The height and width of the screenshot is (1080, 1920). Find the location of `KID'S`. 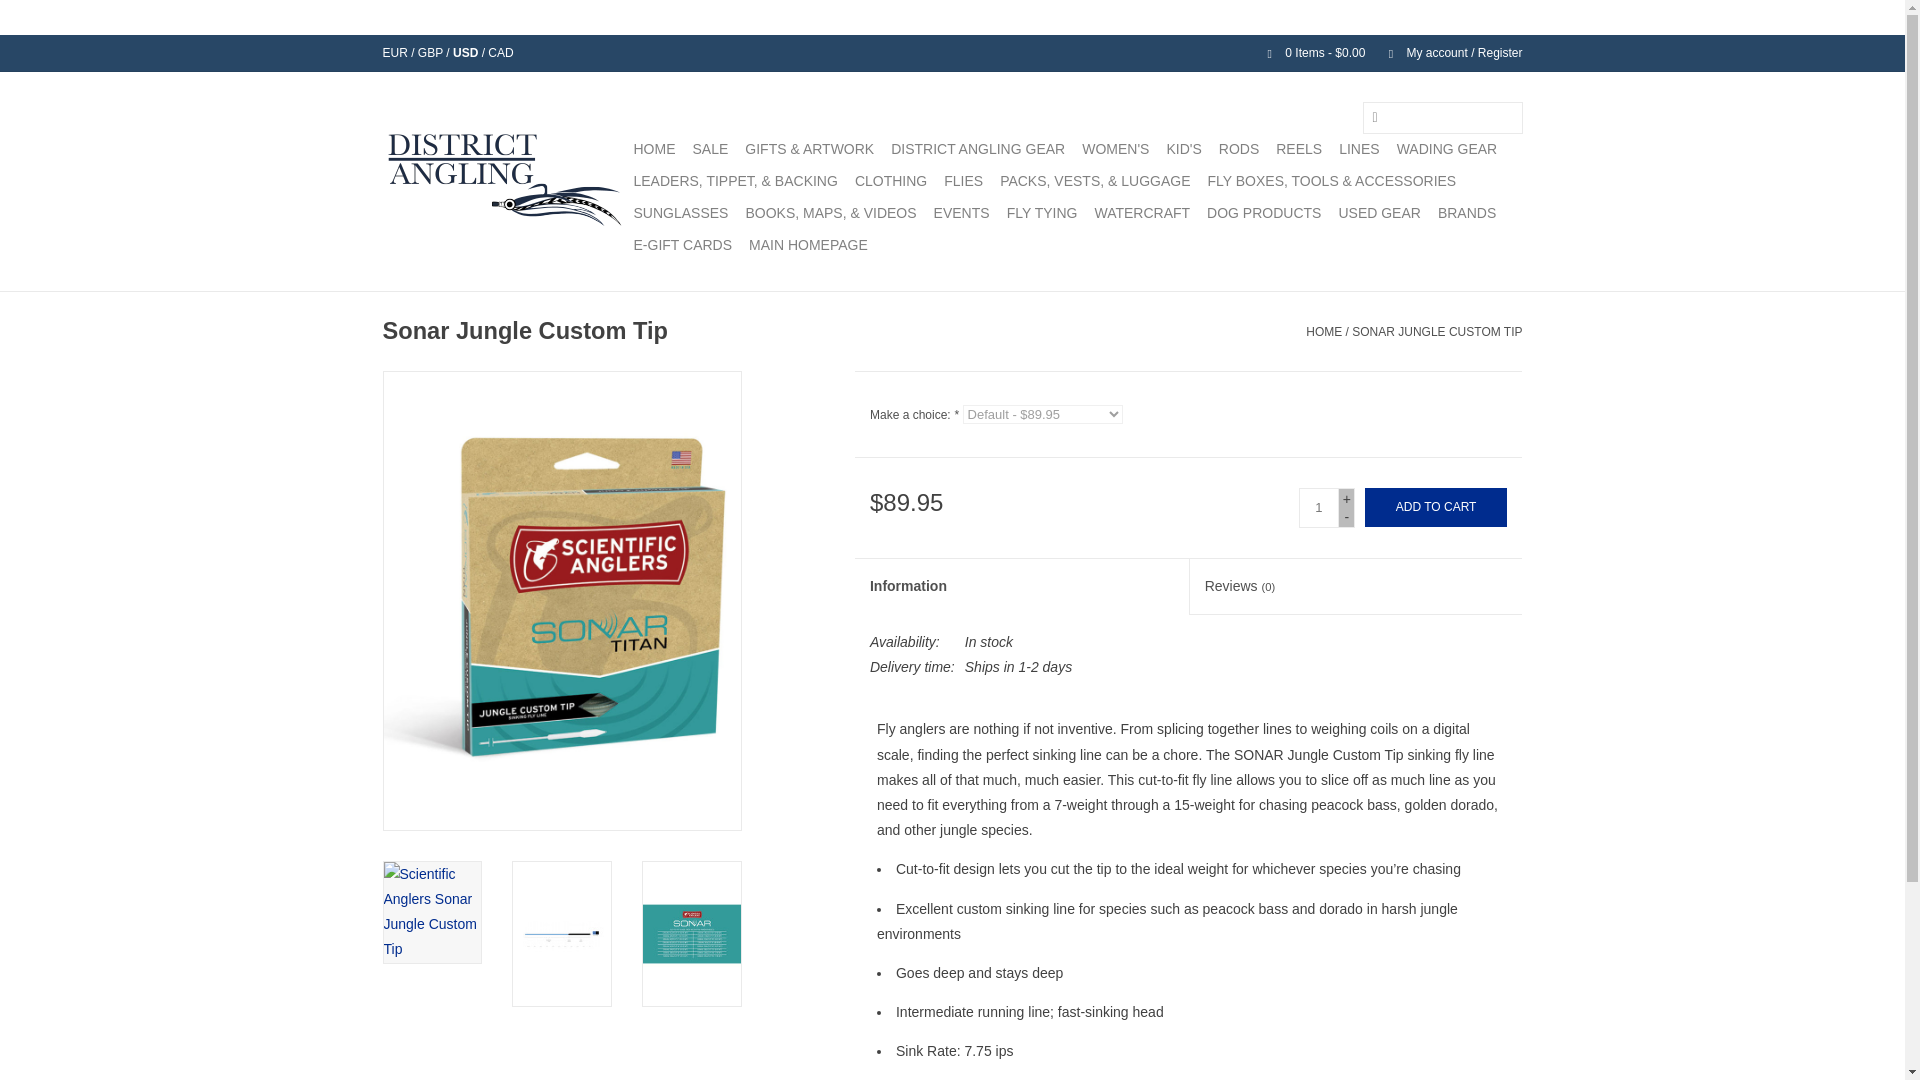

KID'S is located at coordinates (1183, 148).